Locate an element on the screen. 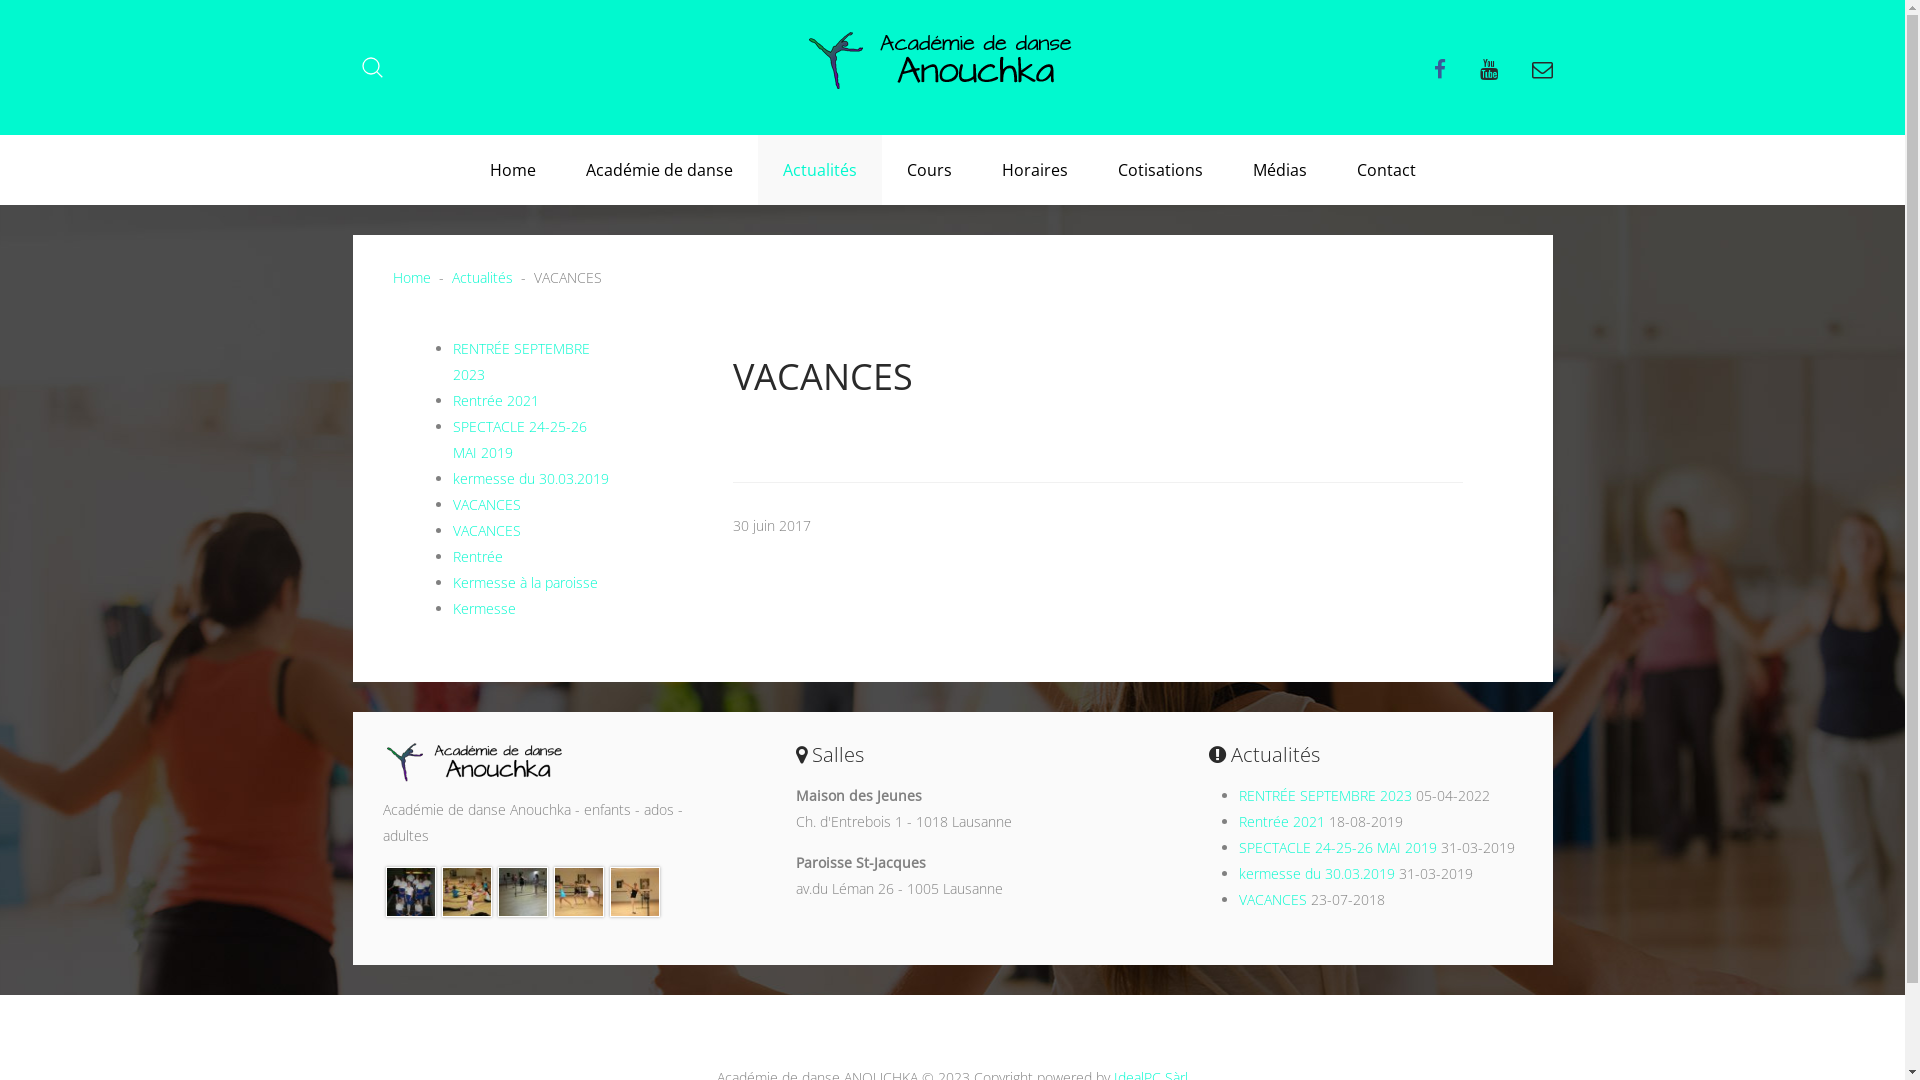 The image size is (1920, 1080). VACANCES is located at coordinates (1273, 900).